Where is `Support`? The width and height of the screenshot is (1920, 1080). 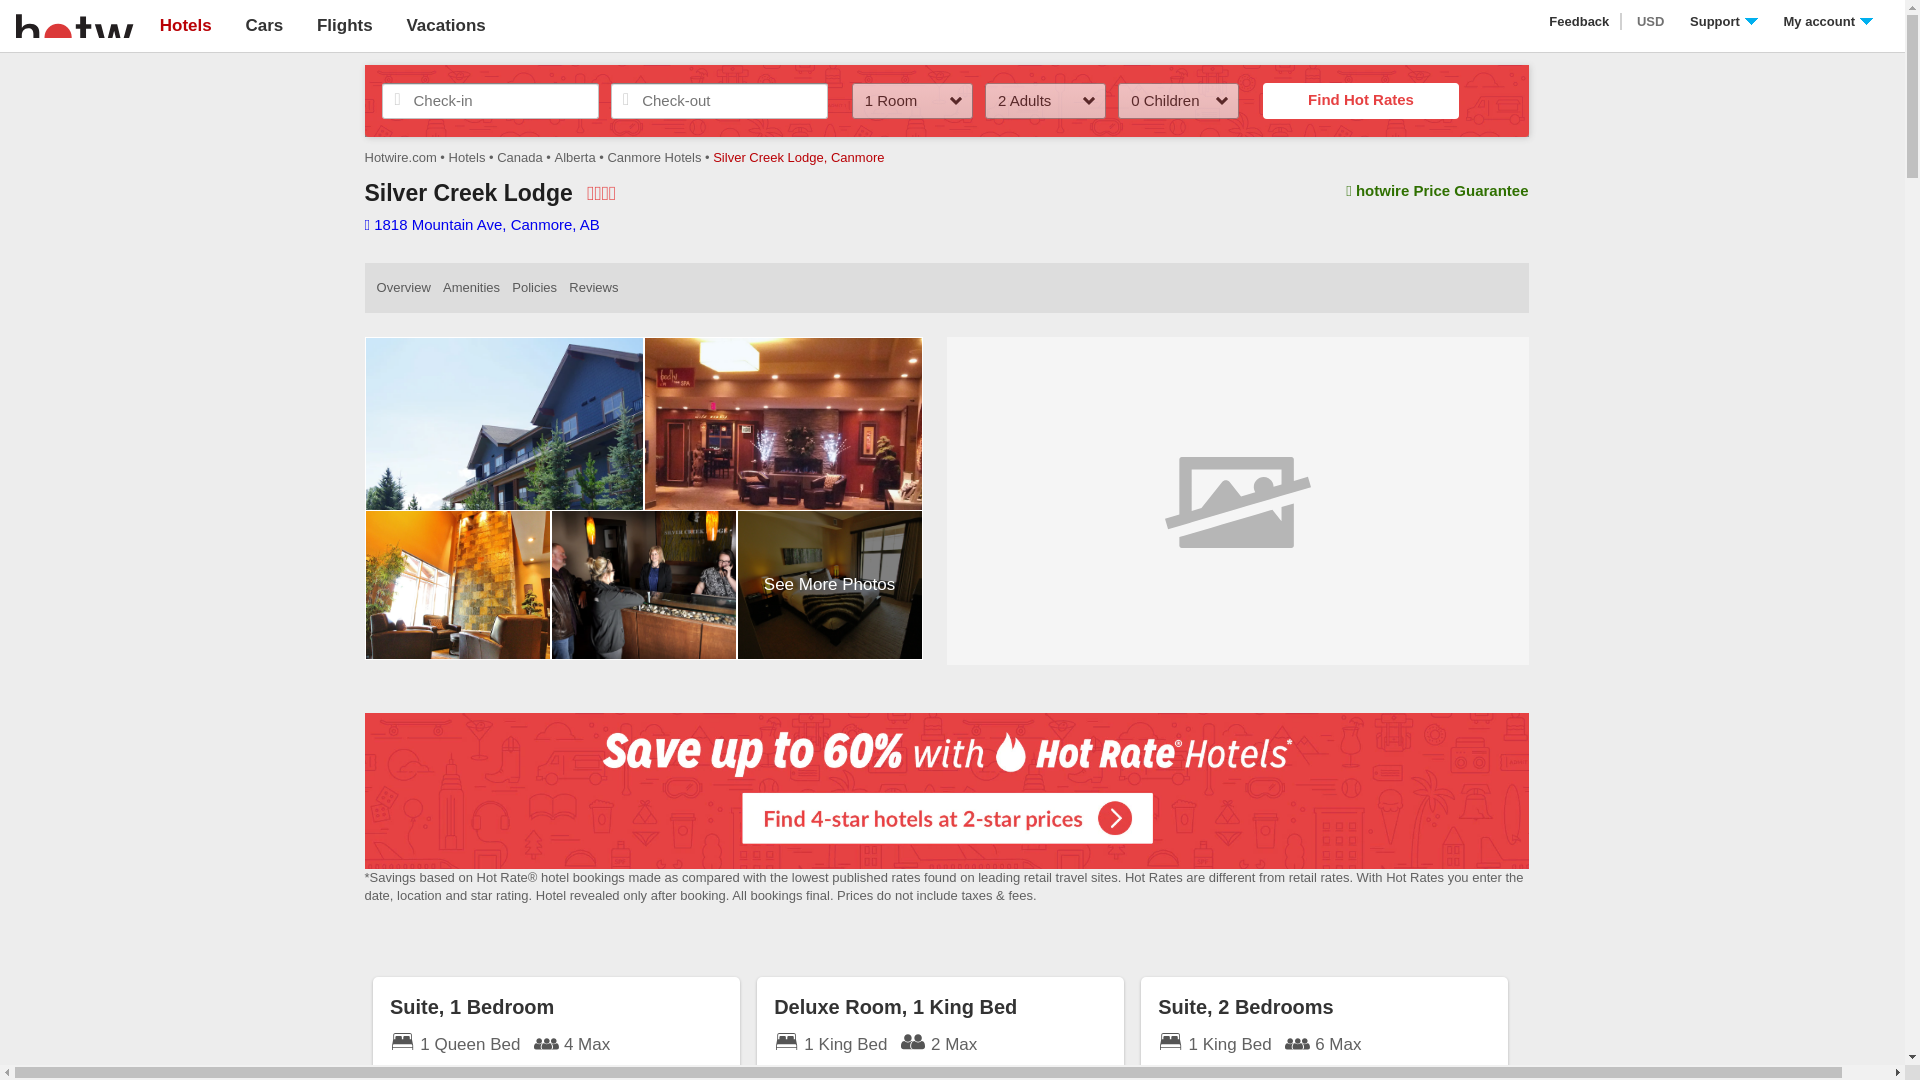
Support is located at coordinates (1724, 22).